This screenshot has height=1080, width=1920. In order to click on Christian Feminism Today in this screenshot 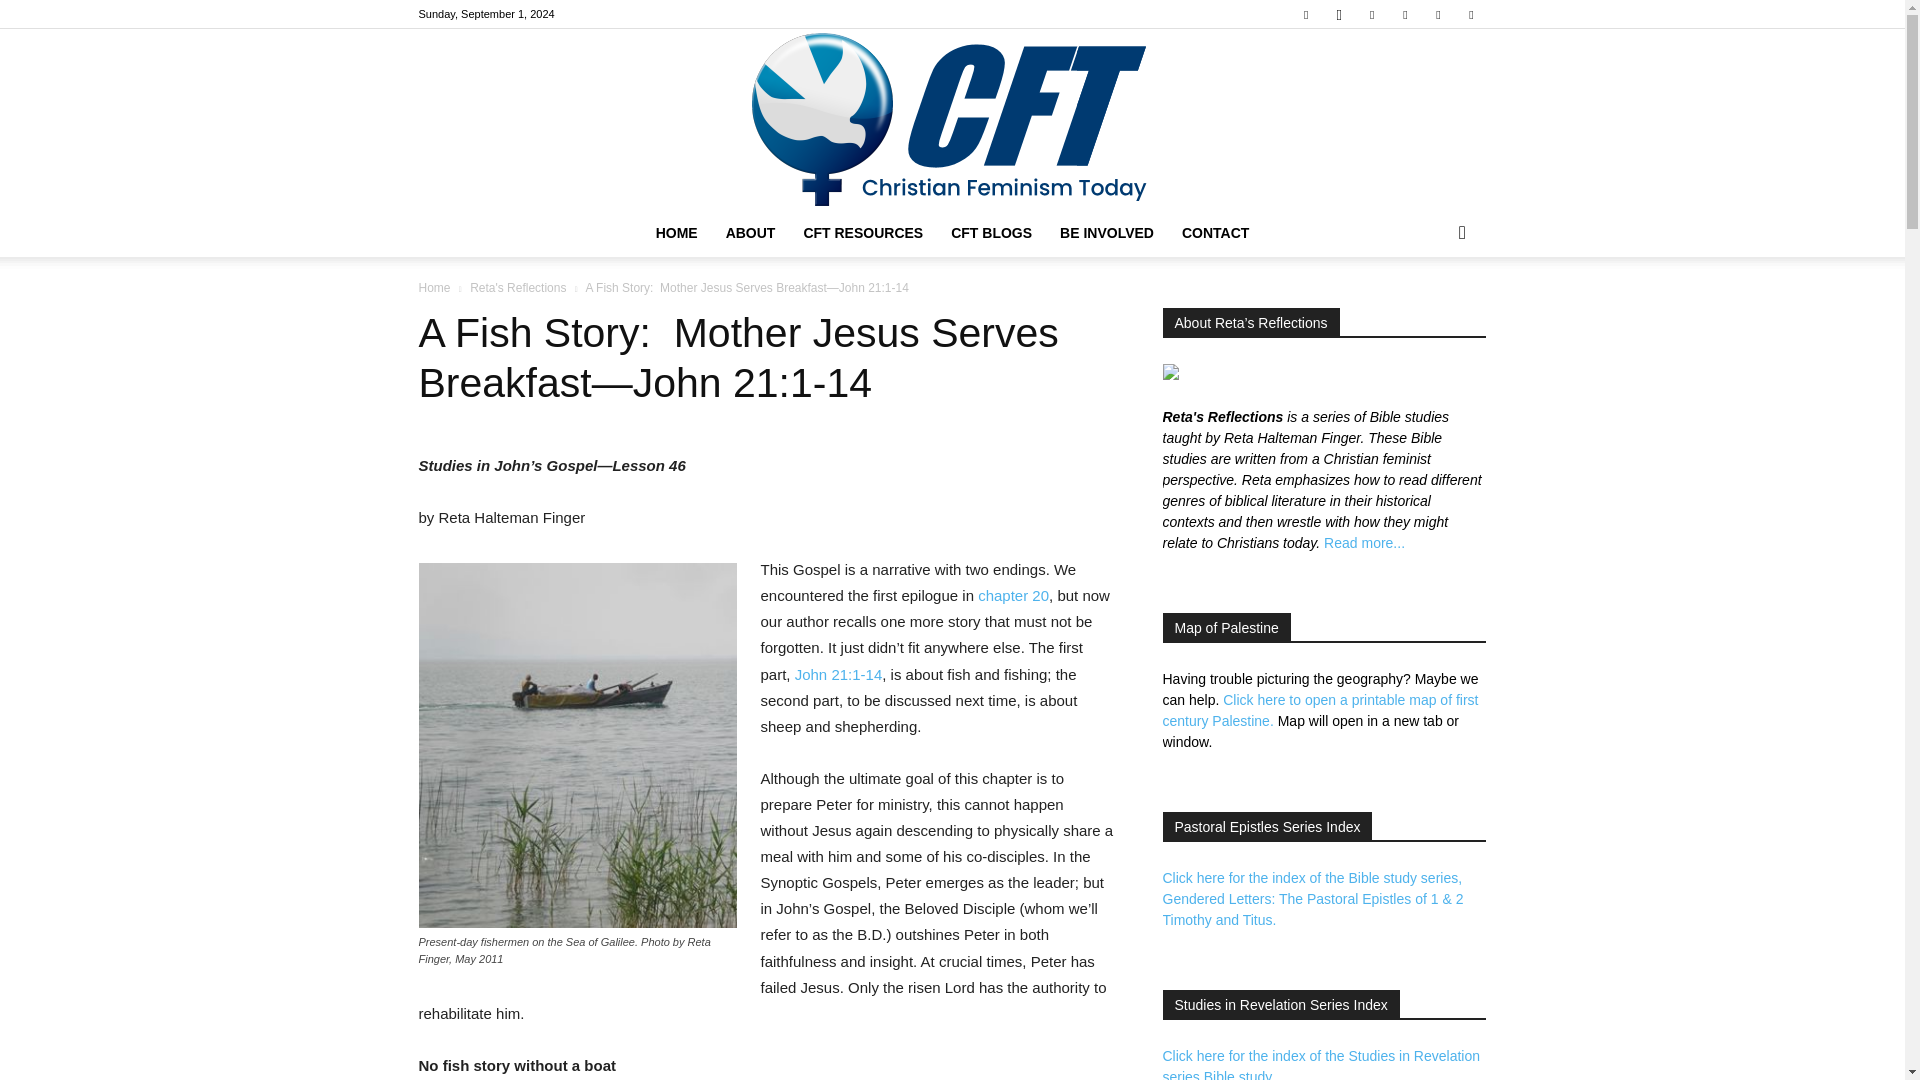, I will do `click(952, 119)`.